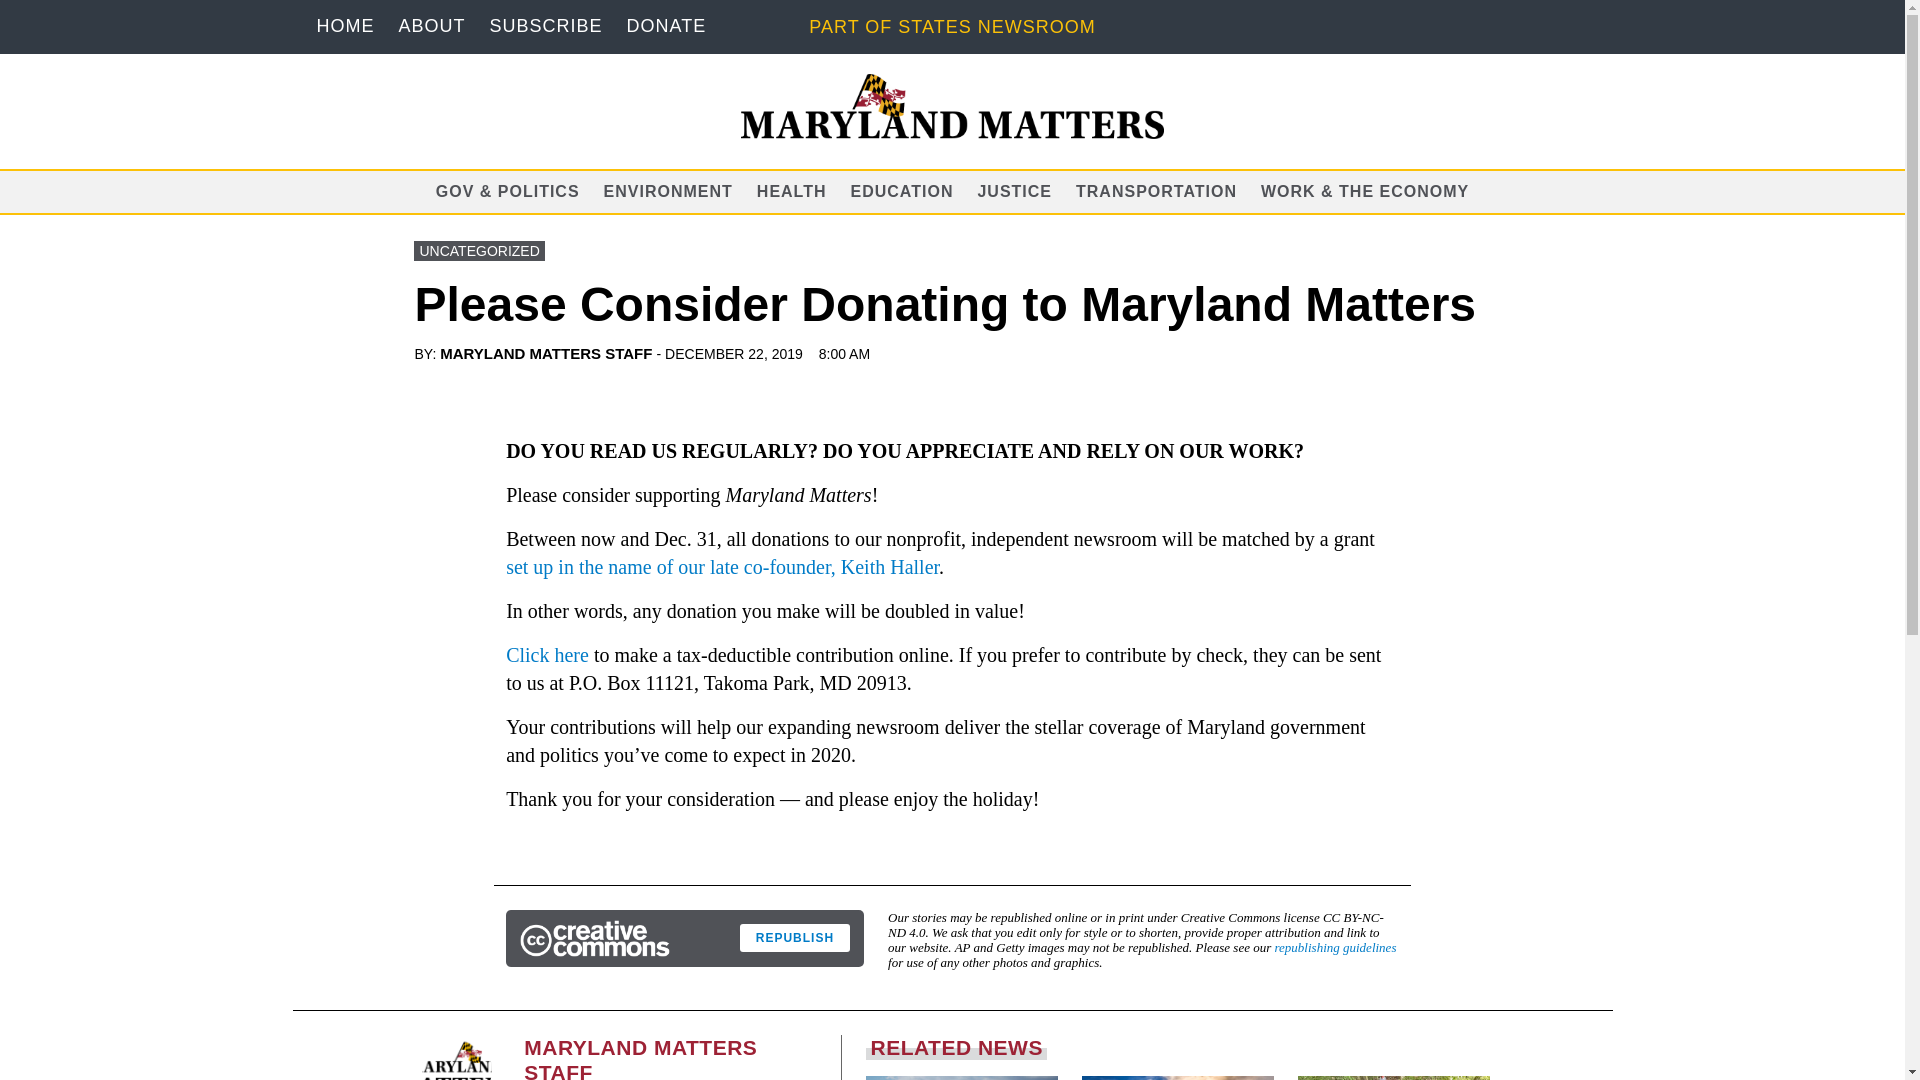 The image size is (1920, 1080). What do you see at coordinates (666, 26) in the screenshot?
I see `DONATE` at bounding box center [666, 26].